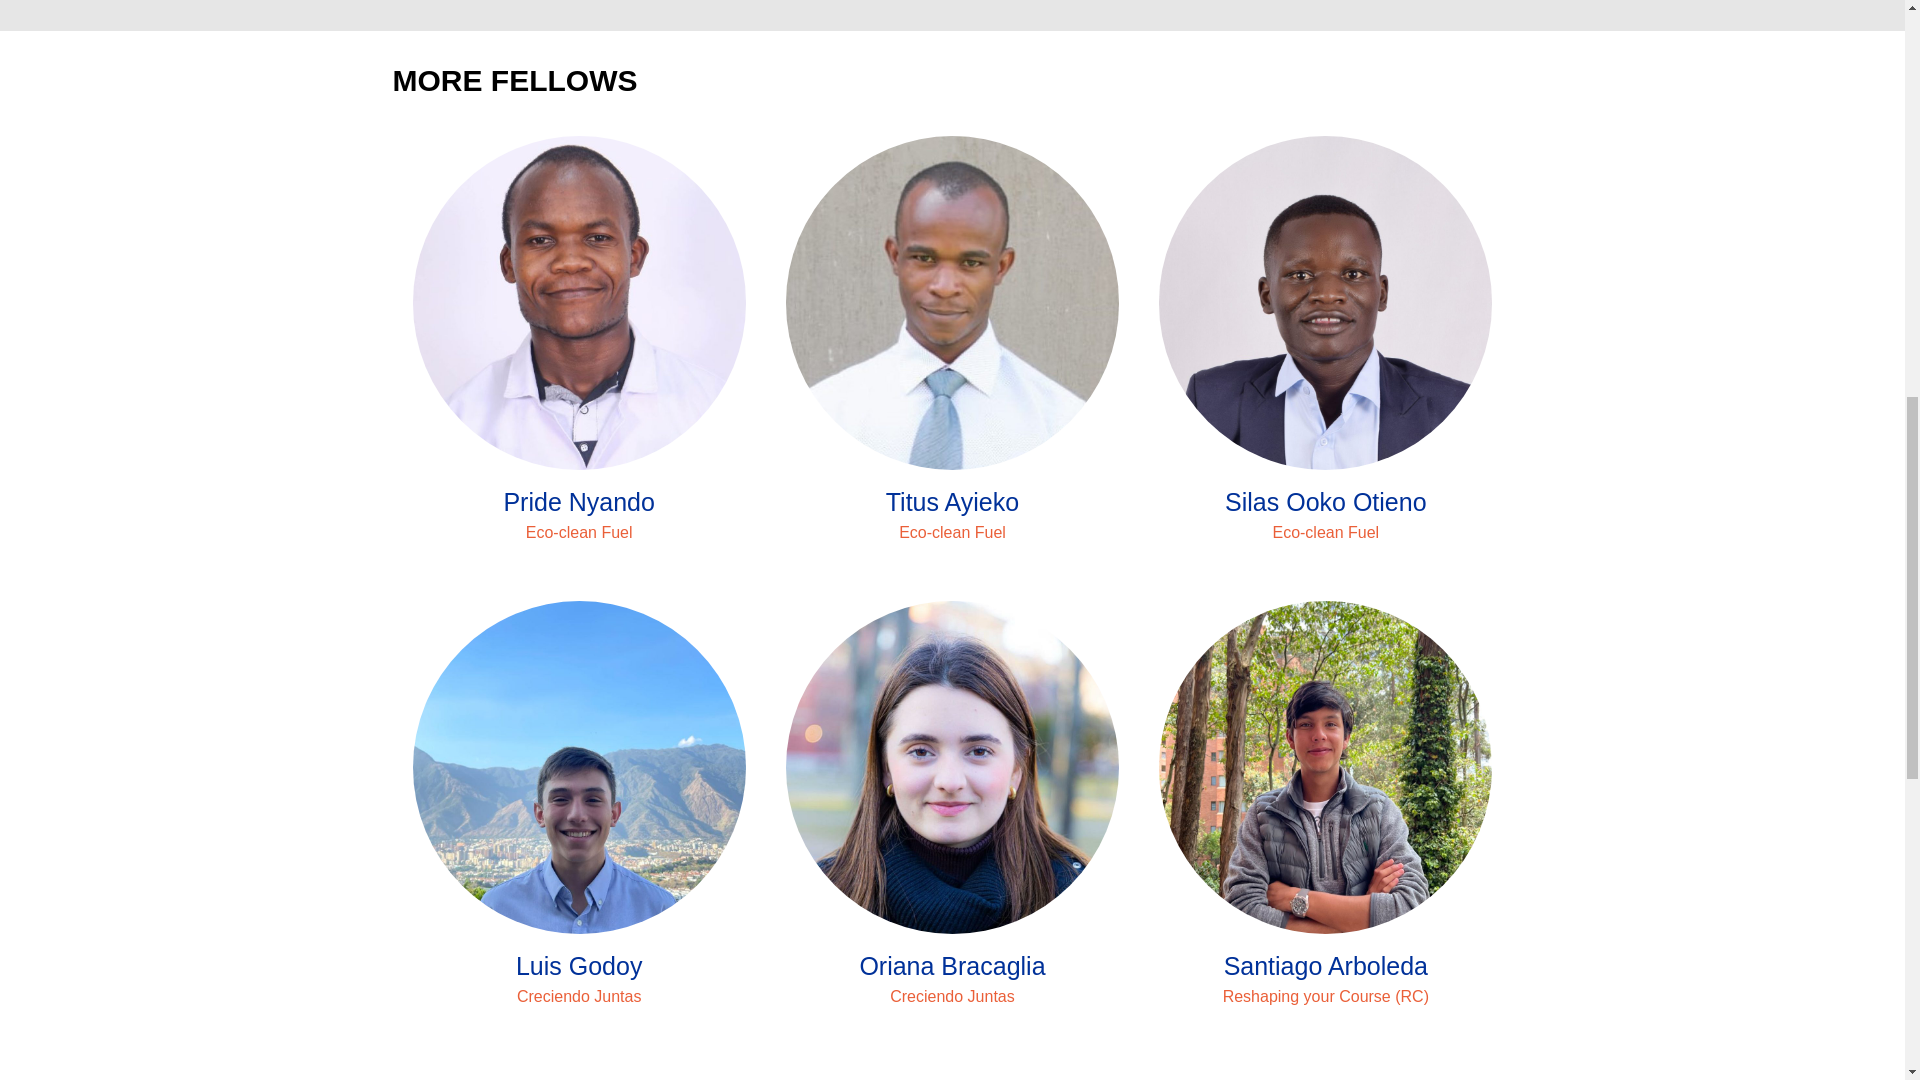  Describe the element at coordinates (1325, 767) in the screenshot. I see `Santiago Arboleda Headshot` at that location.